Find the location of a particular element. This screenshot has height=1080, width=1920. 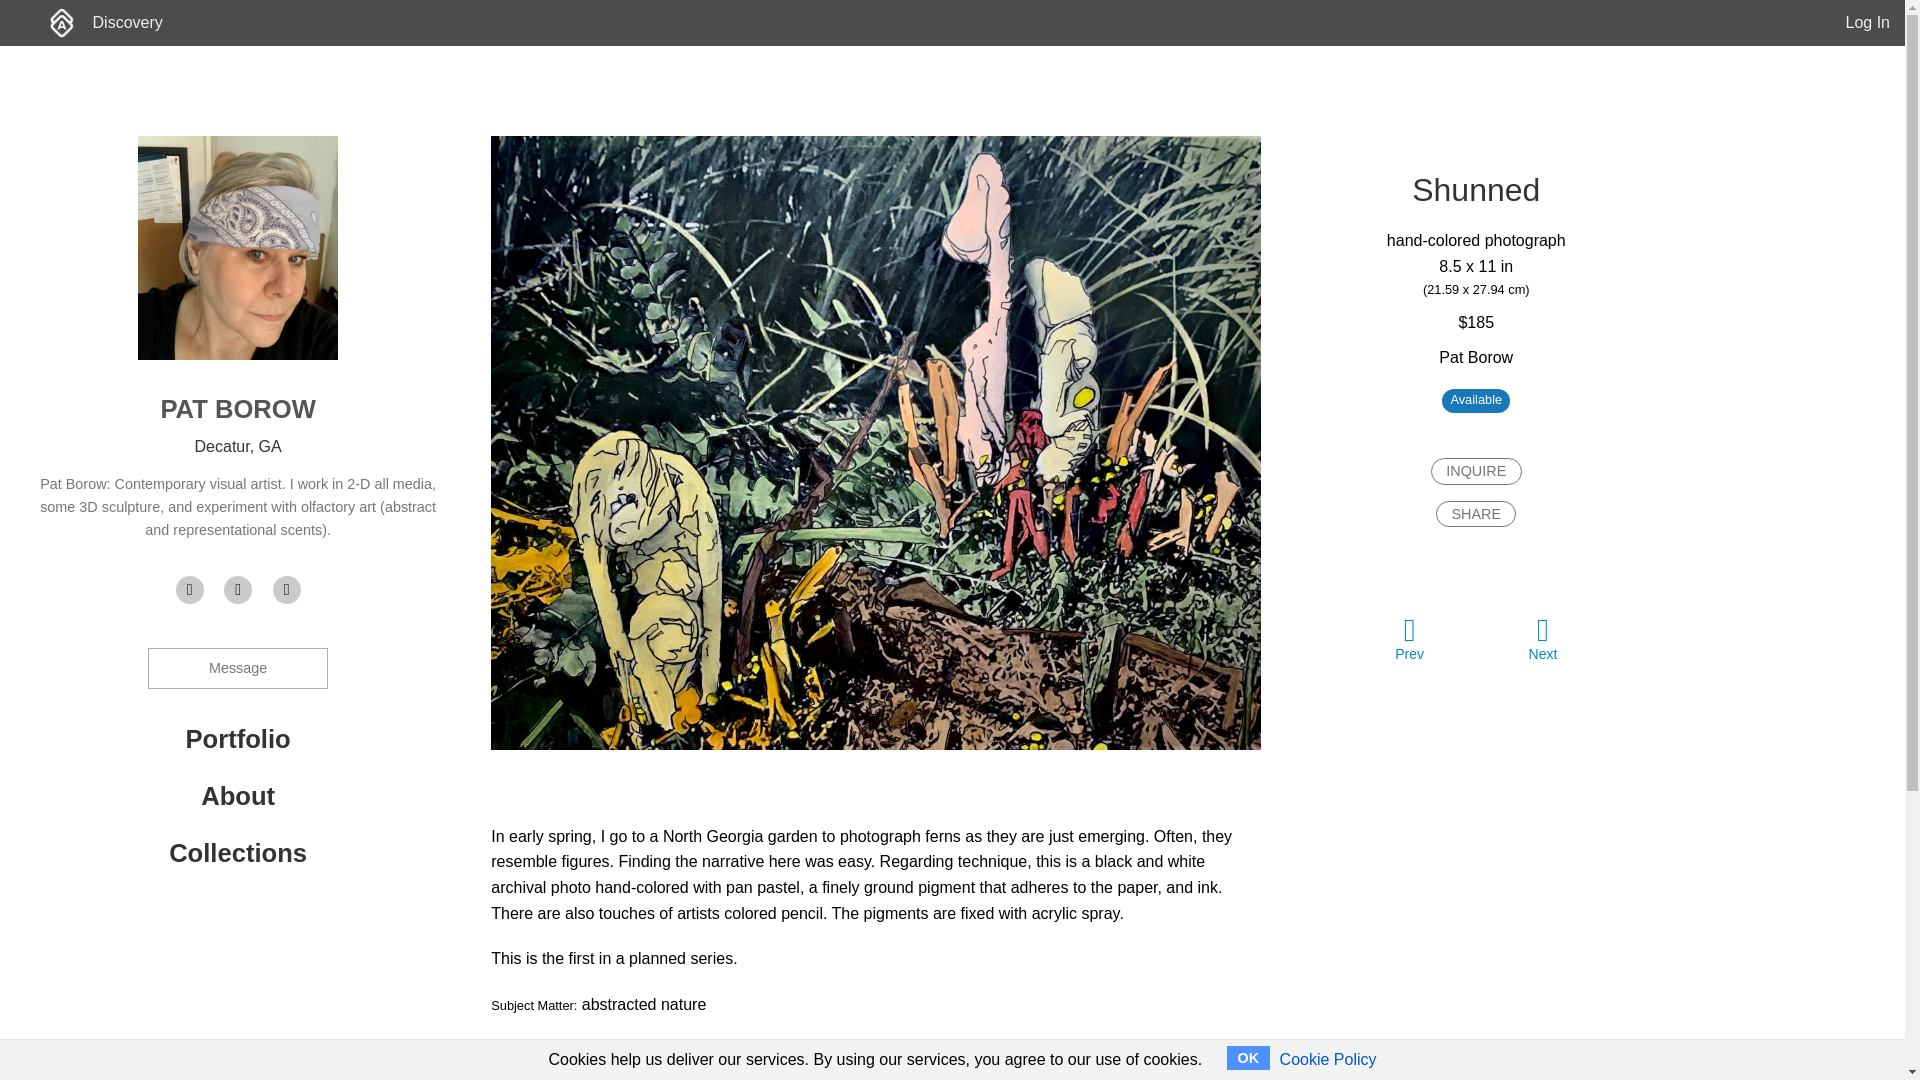

Website is located at coordinates (190, 589).